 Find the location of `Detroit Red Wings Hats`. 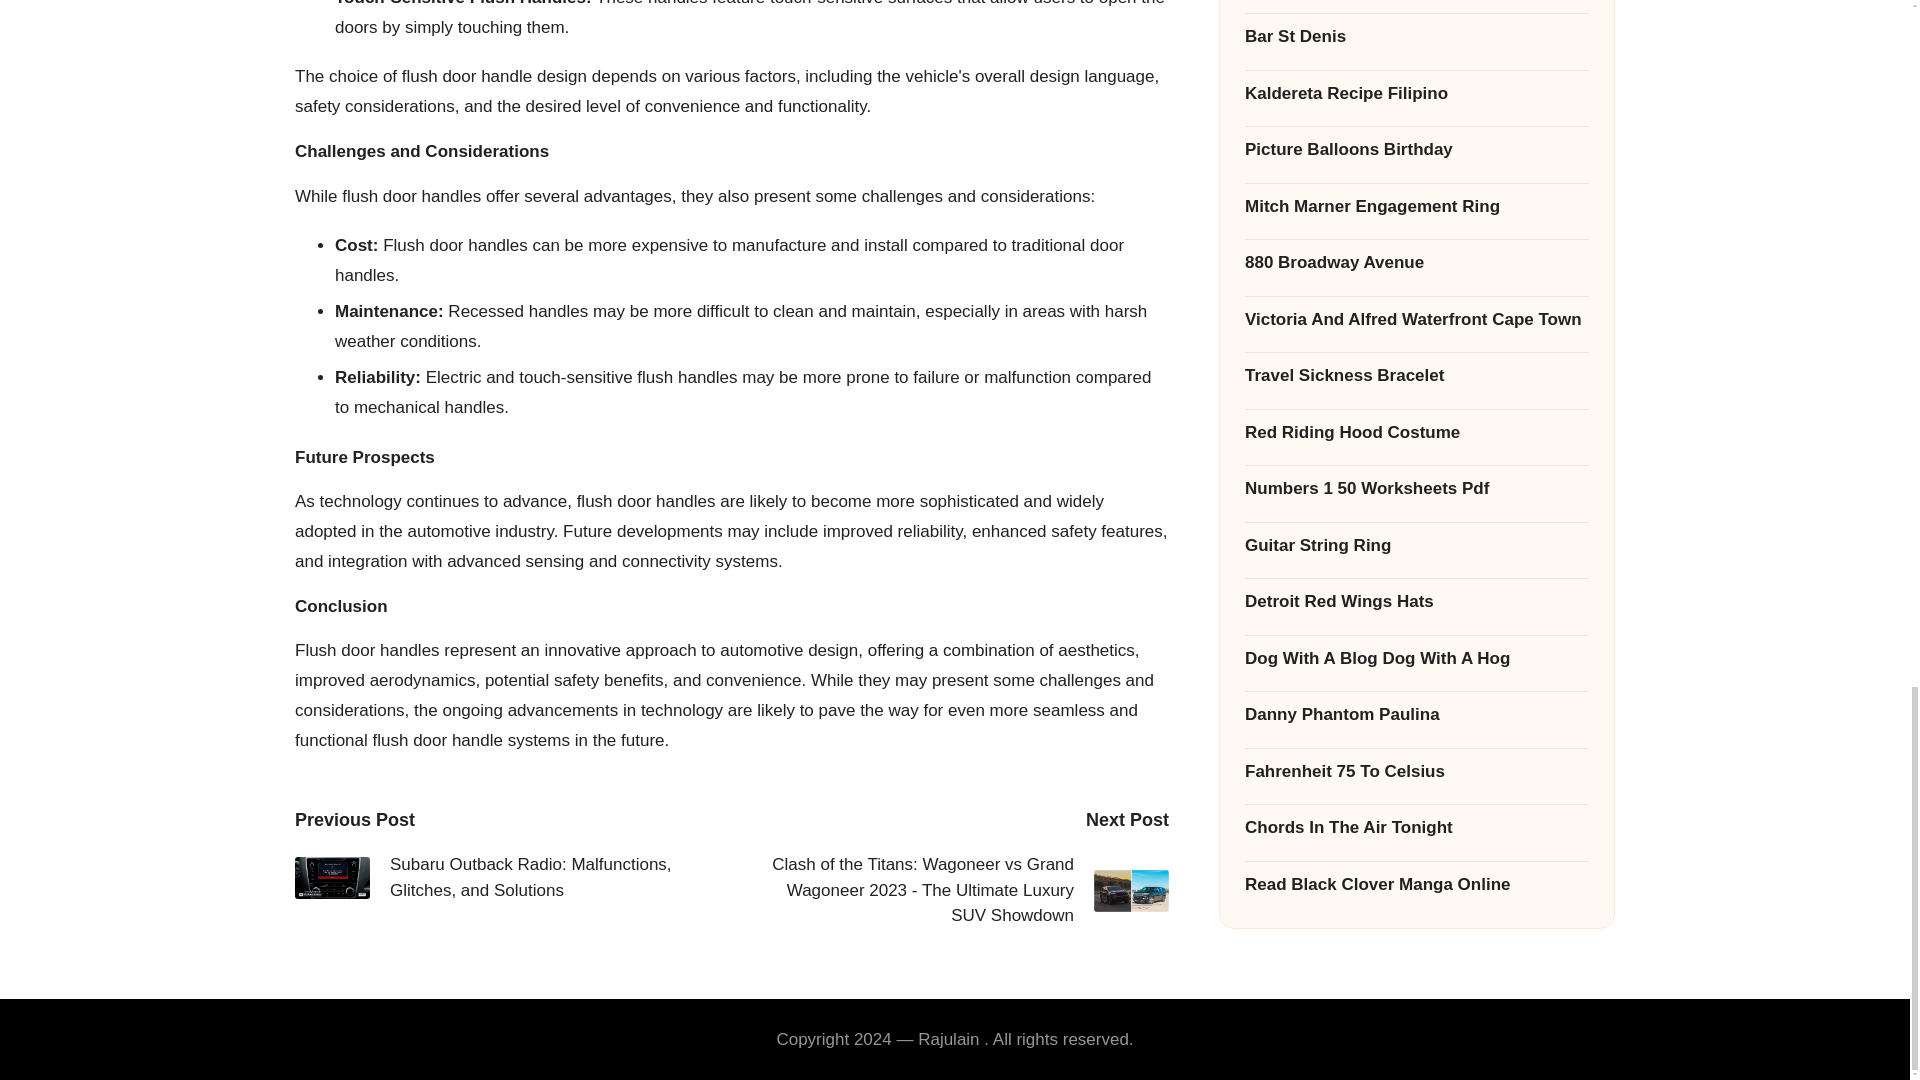

Detroit Red Wings Hats is located at coordinates (1416, 40).